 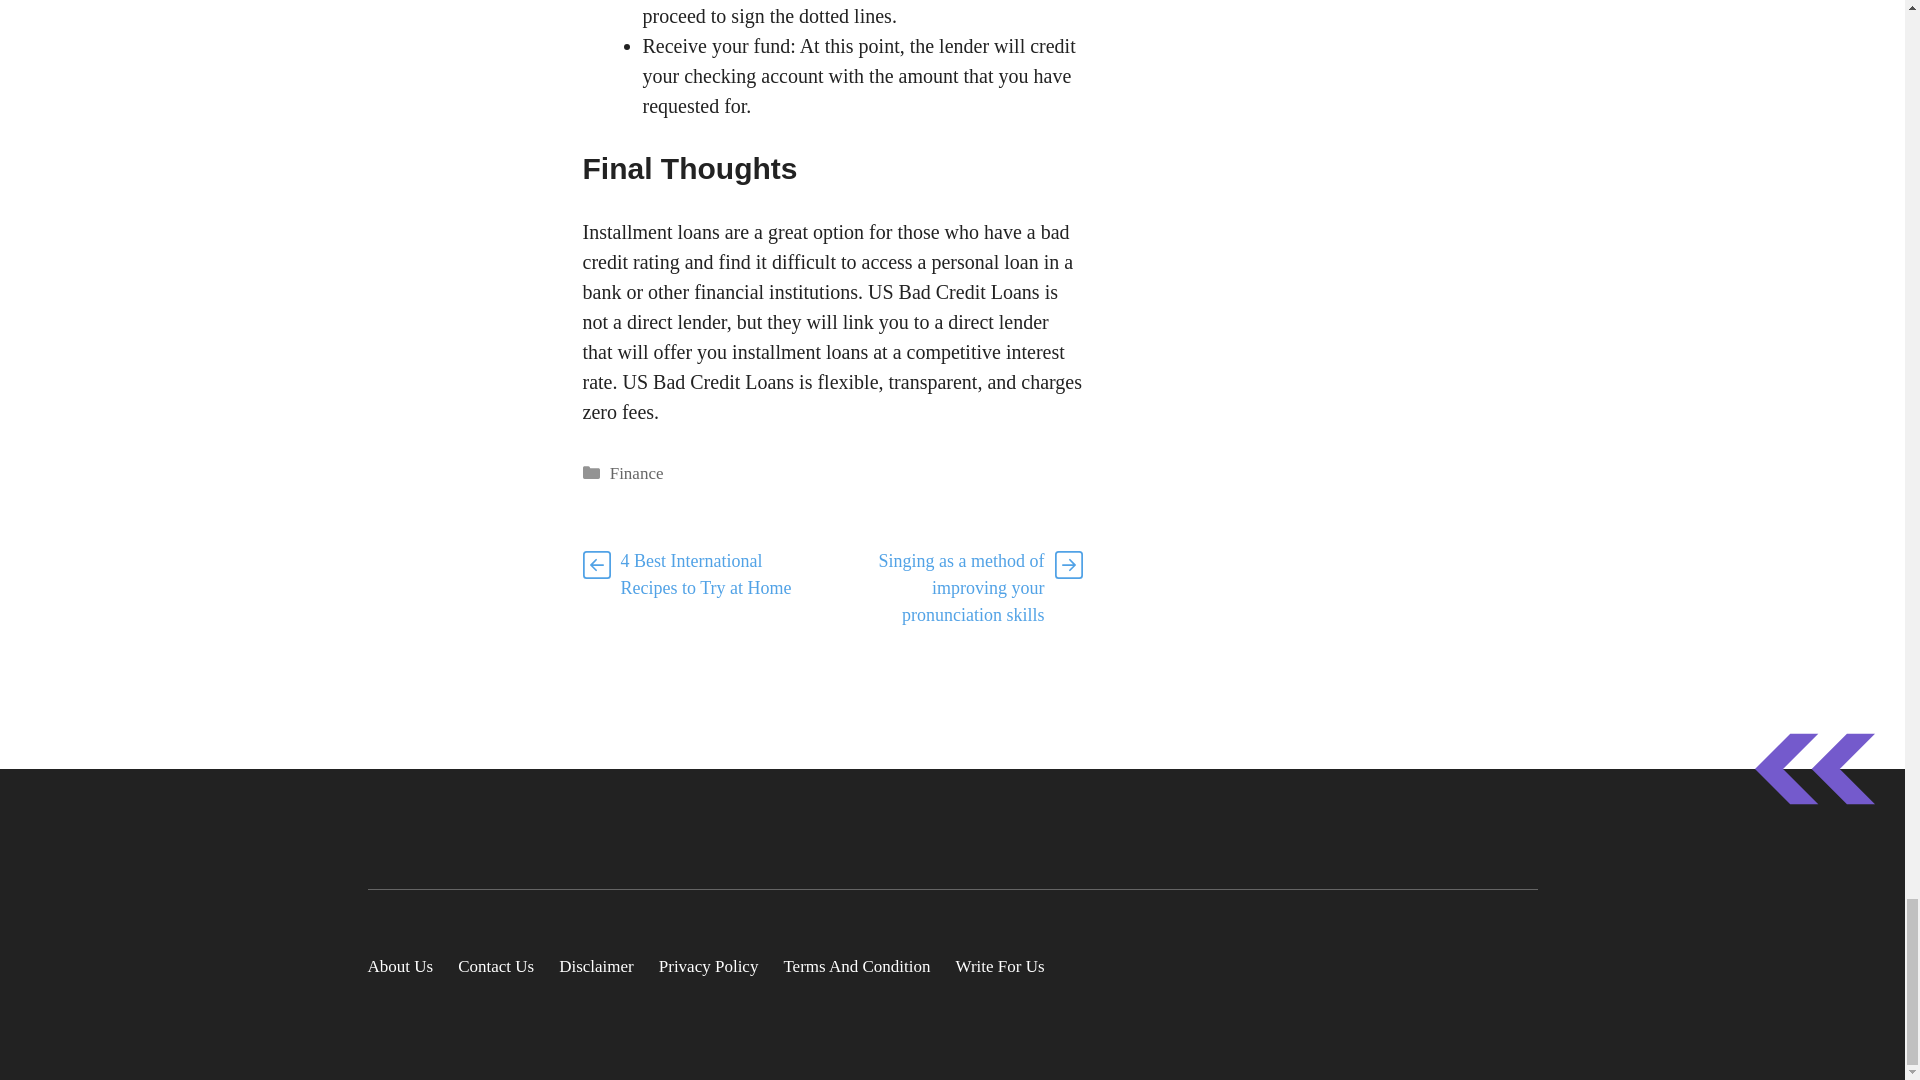 I want to click on 4 Best International Recipes to Try at Home, so click(x=706, y=574).